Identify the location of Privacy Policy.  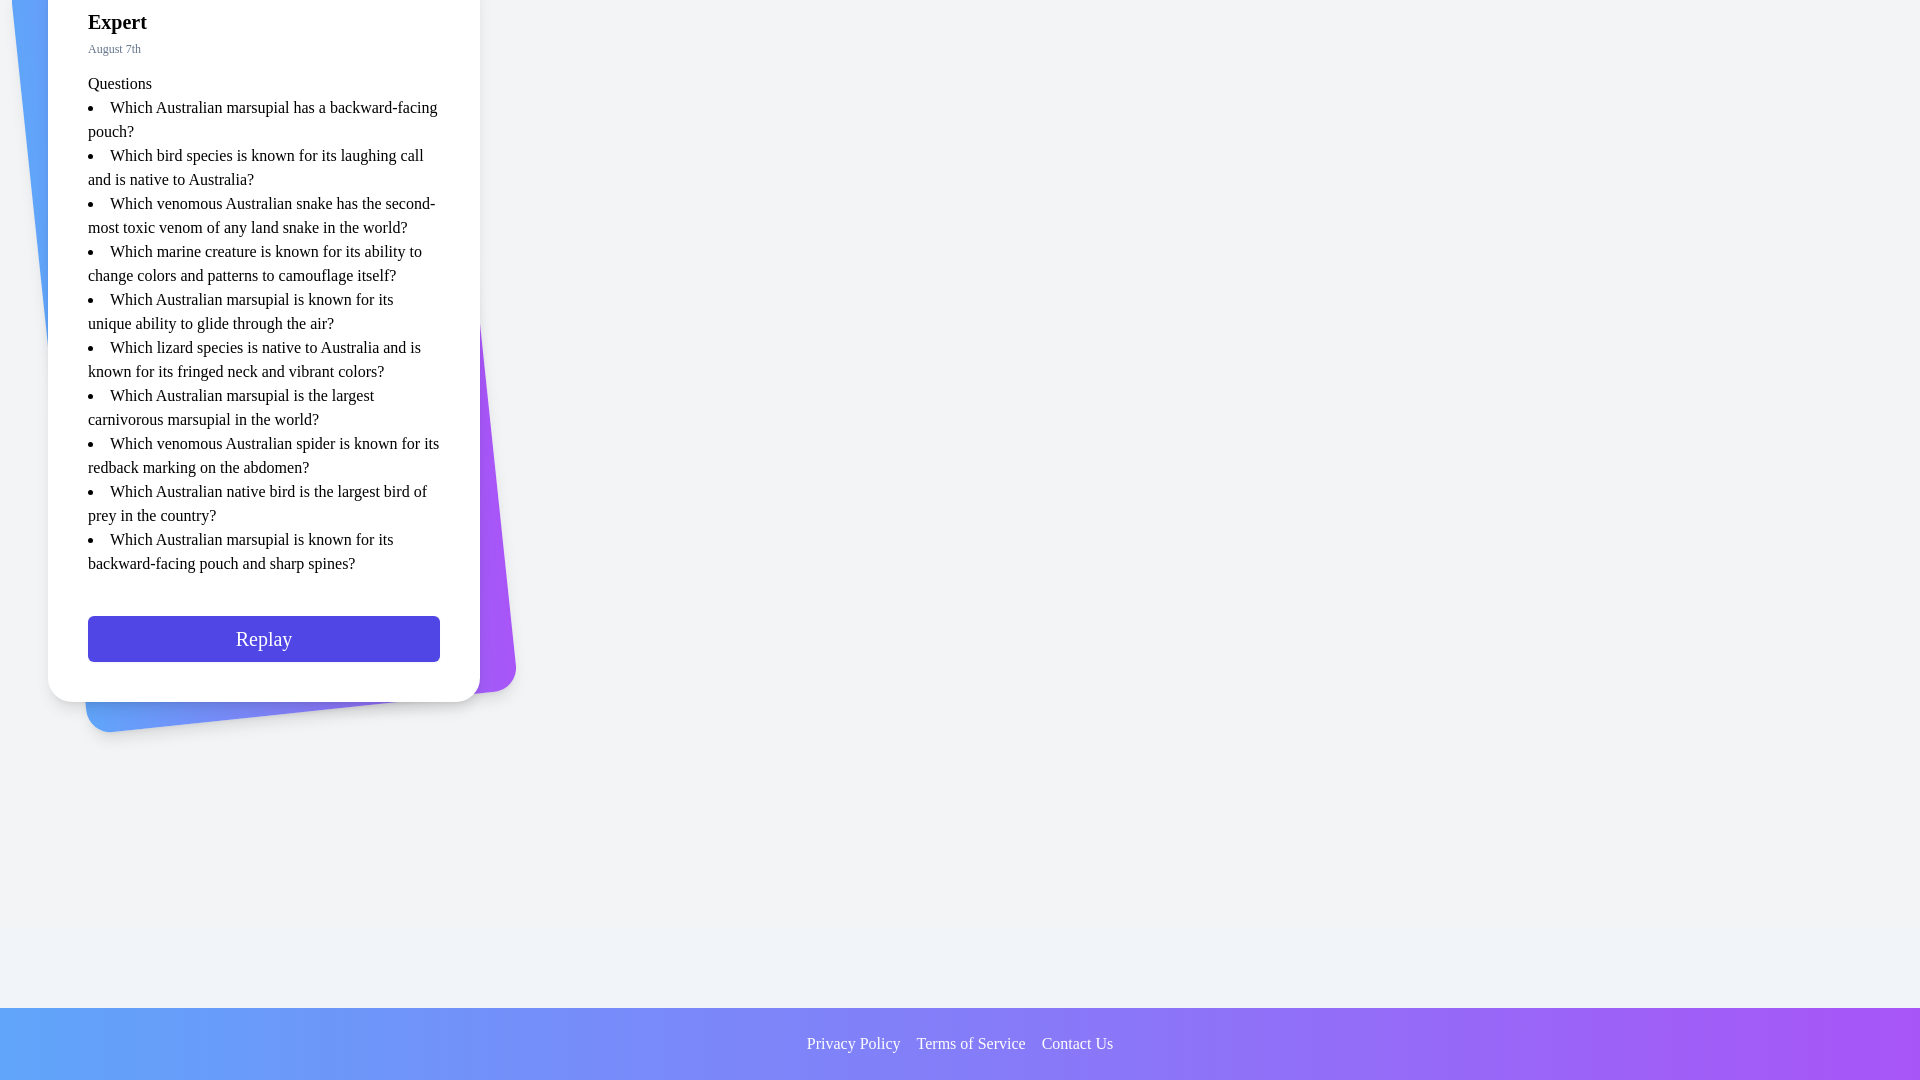
(853, 1044).